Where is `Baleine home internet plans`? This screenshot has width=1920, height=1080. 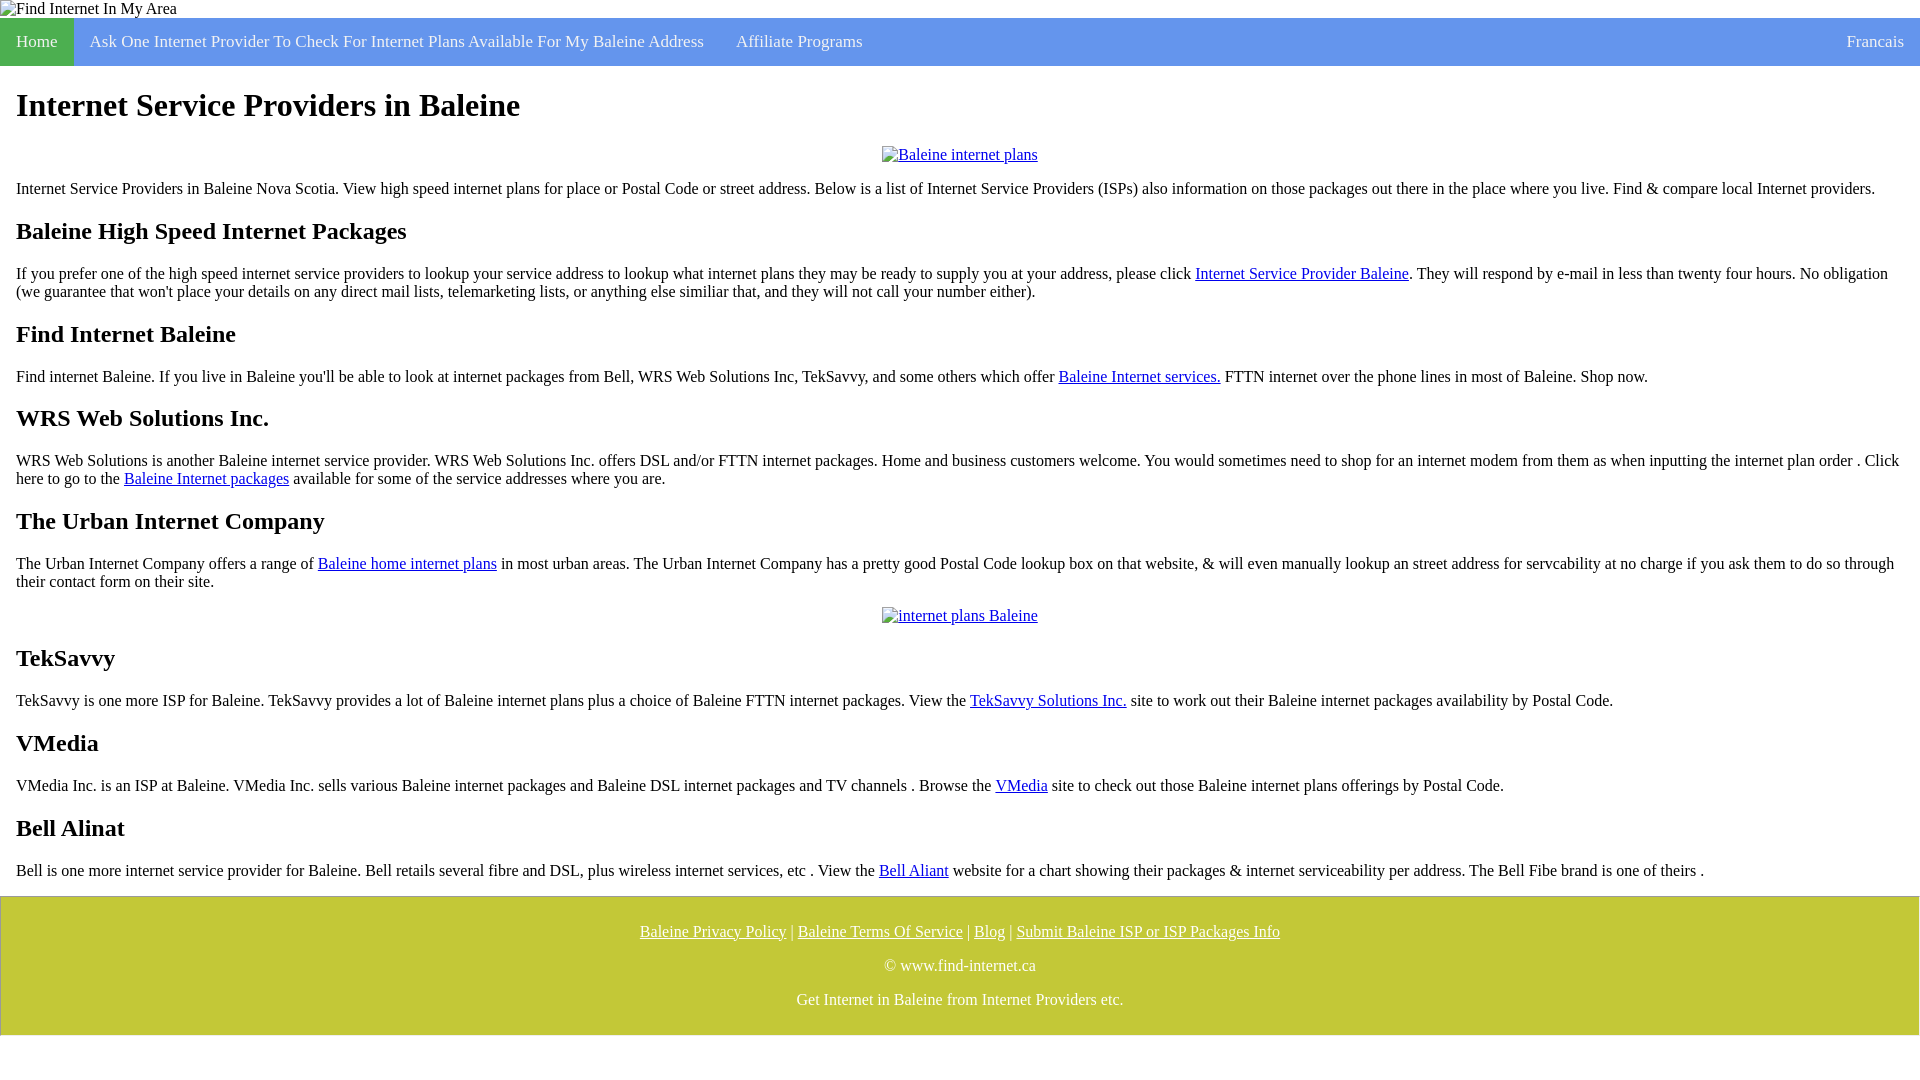 Baleine home internet plans is located at coordinates (408, 564).